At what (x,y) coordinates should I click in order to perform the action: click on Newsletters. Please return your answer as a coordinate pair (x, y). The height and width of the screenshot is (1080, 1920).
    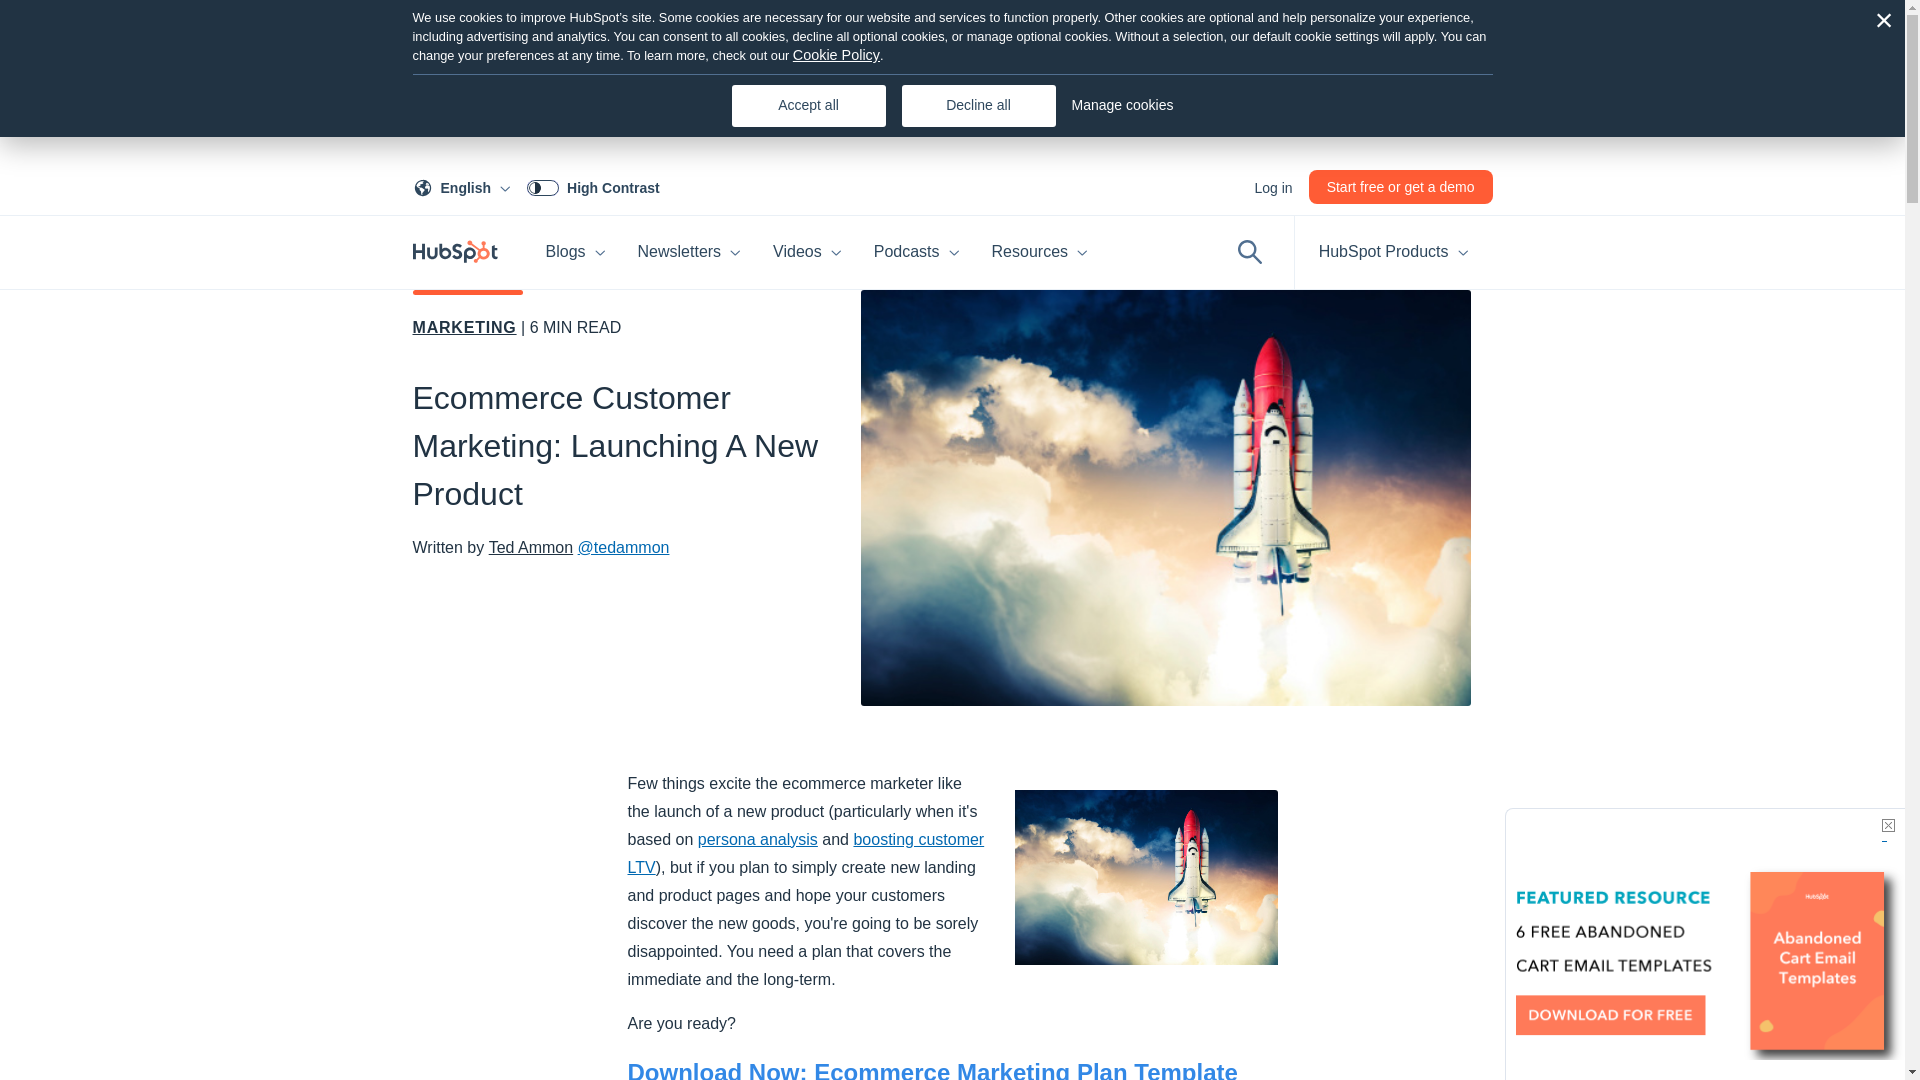
    Looking at the image, I should click on (690, 252).